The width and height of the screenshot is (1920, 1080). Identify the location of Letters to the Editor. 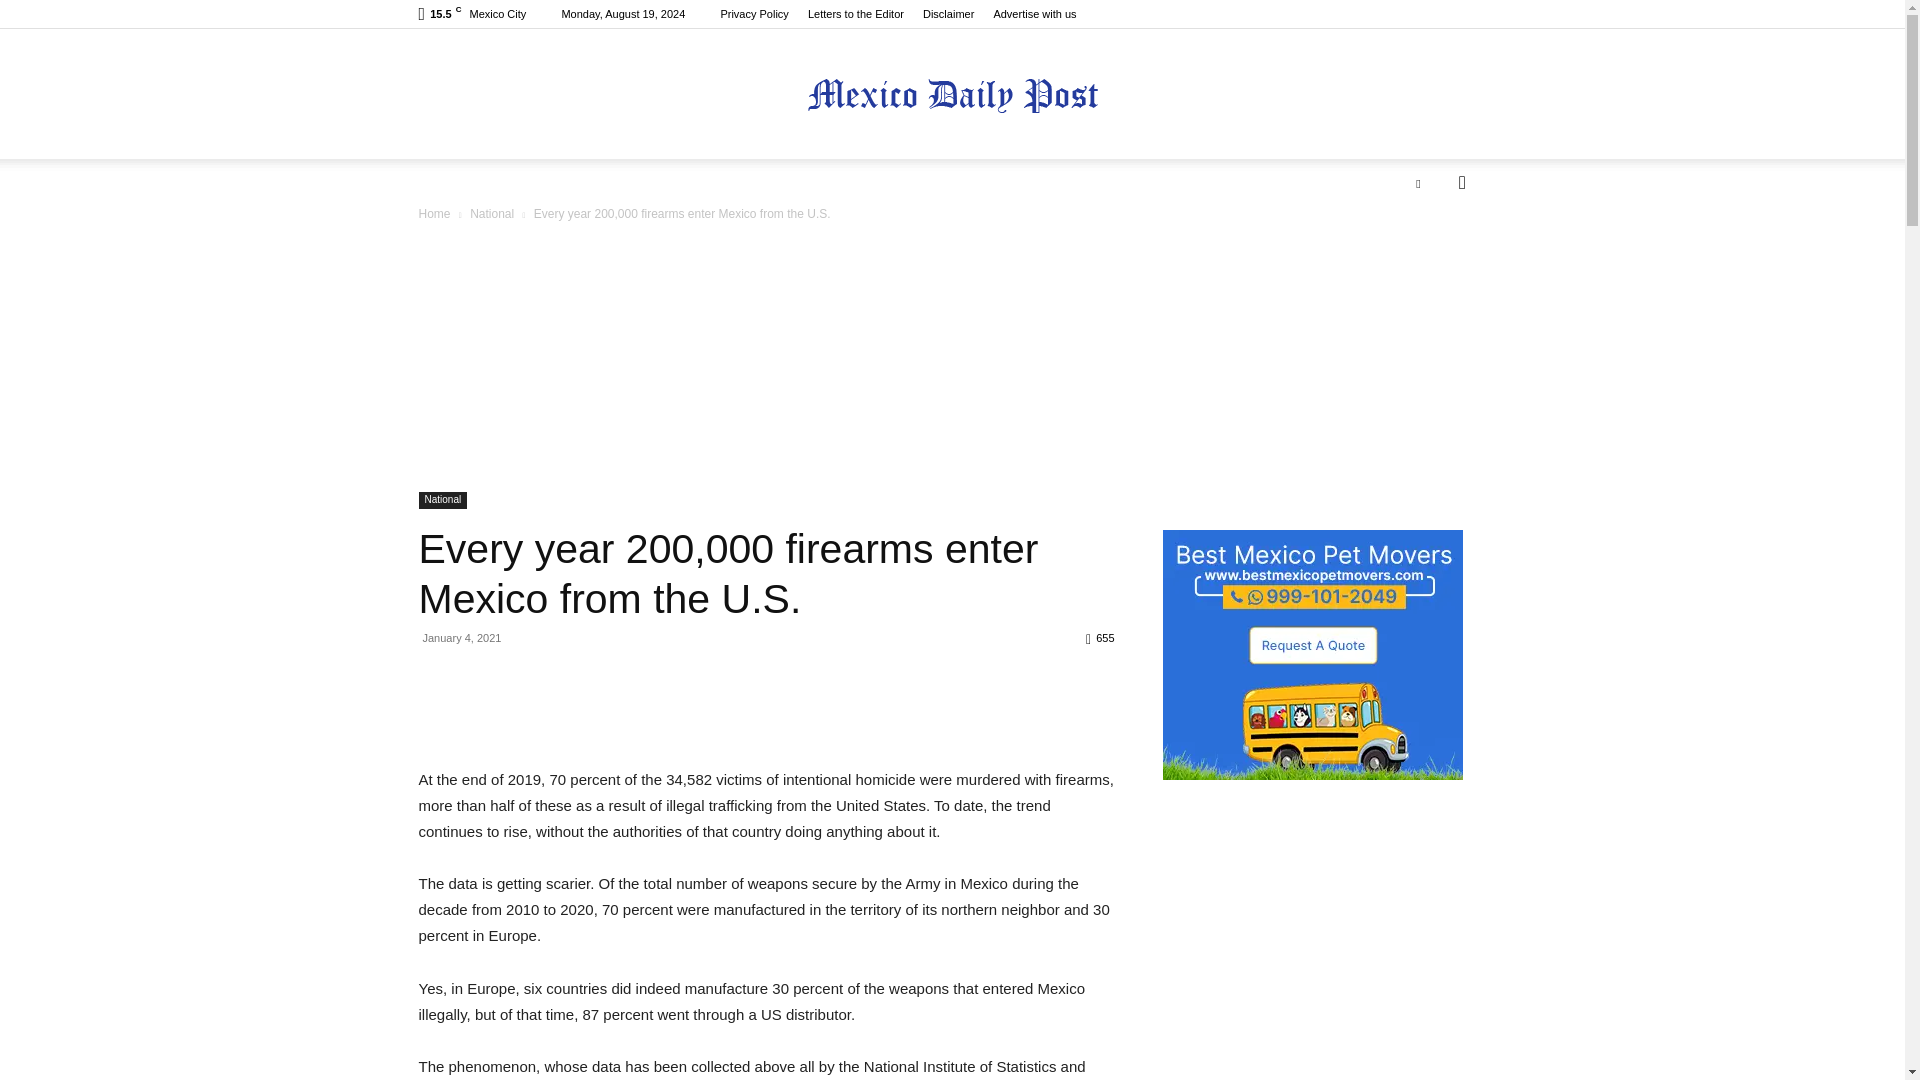
(856, 14).